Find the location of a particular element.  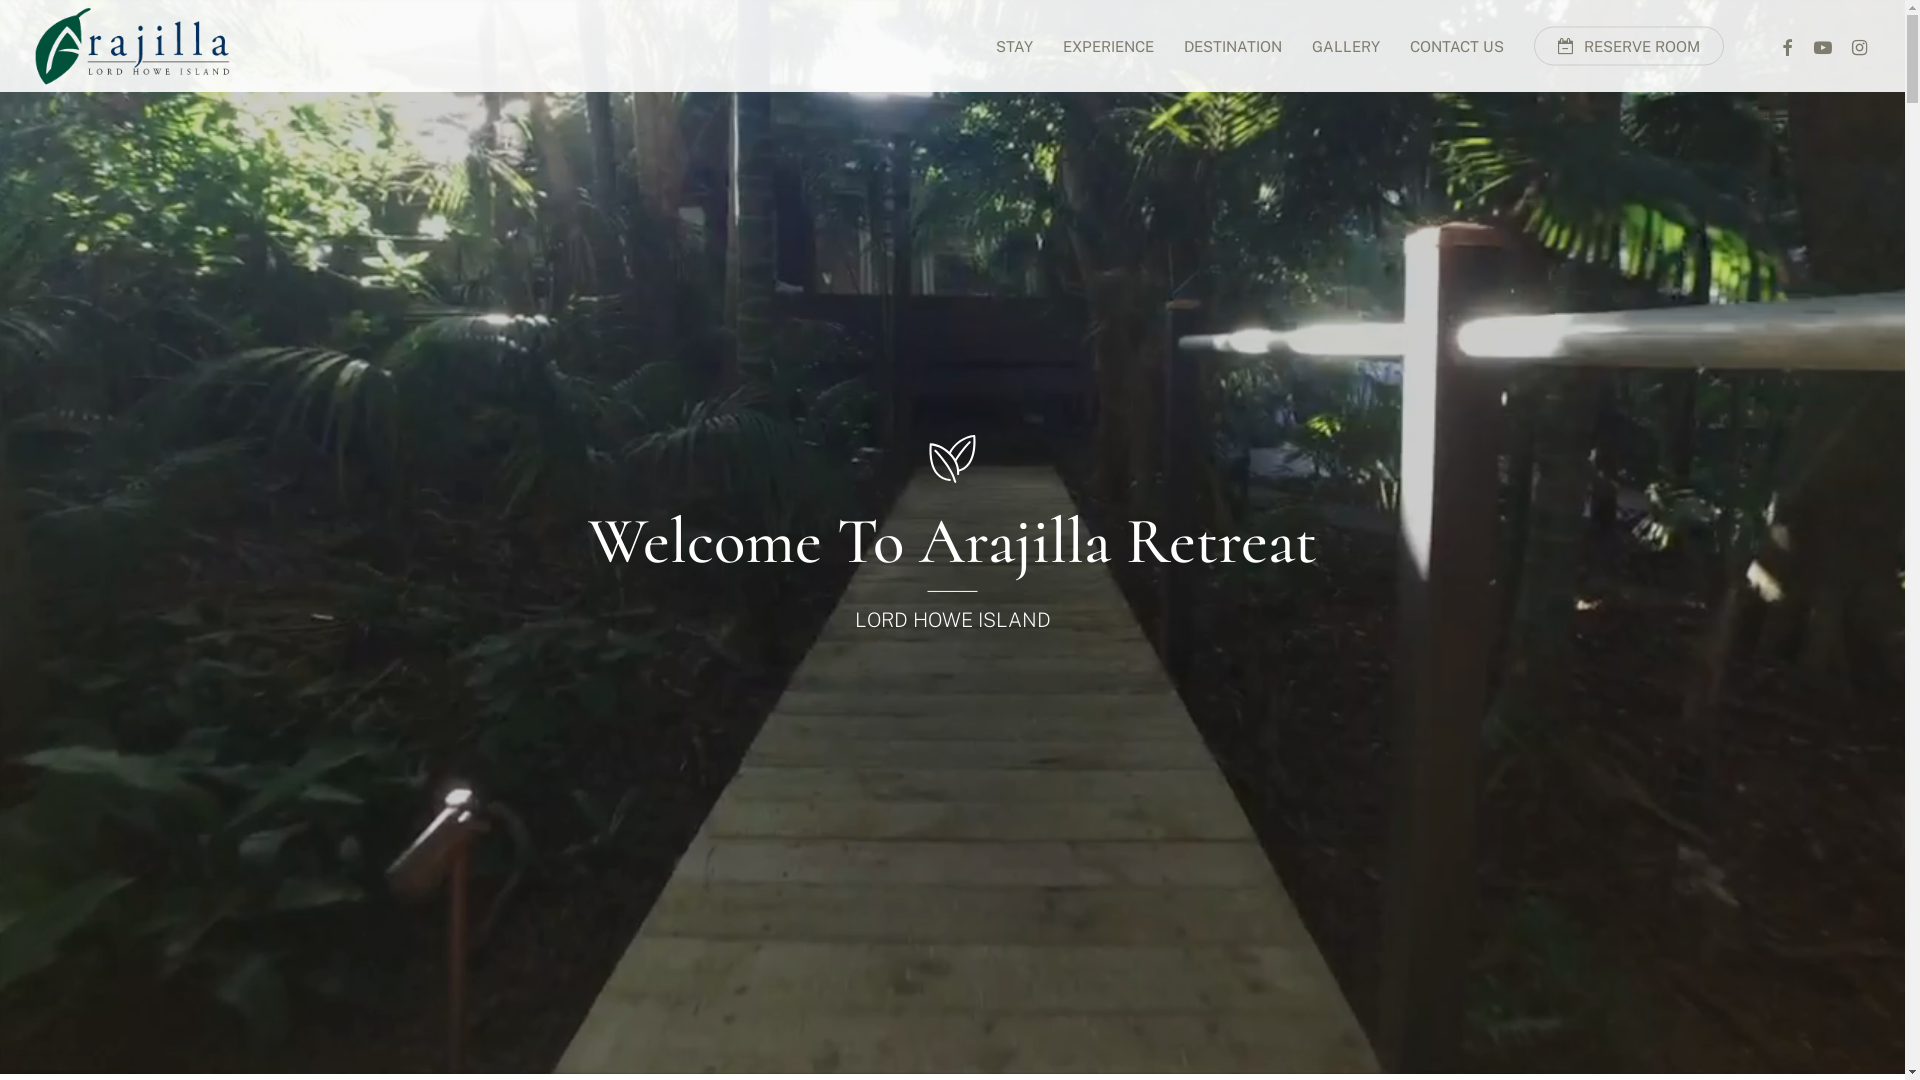

FACEBOOK is located at coordinates (1787, 46).